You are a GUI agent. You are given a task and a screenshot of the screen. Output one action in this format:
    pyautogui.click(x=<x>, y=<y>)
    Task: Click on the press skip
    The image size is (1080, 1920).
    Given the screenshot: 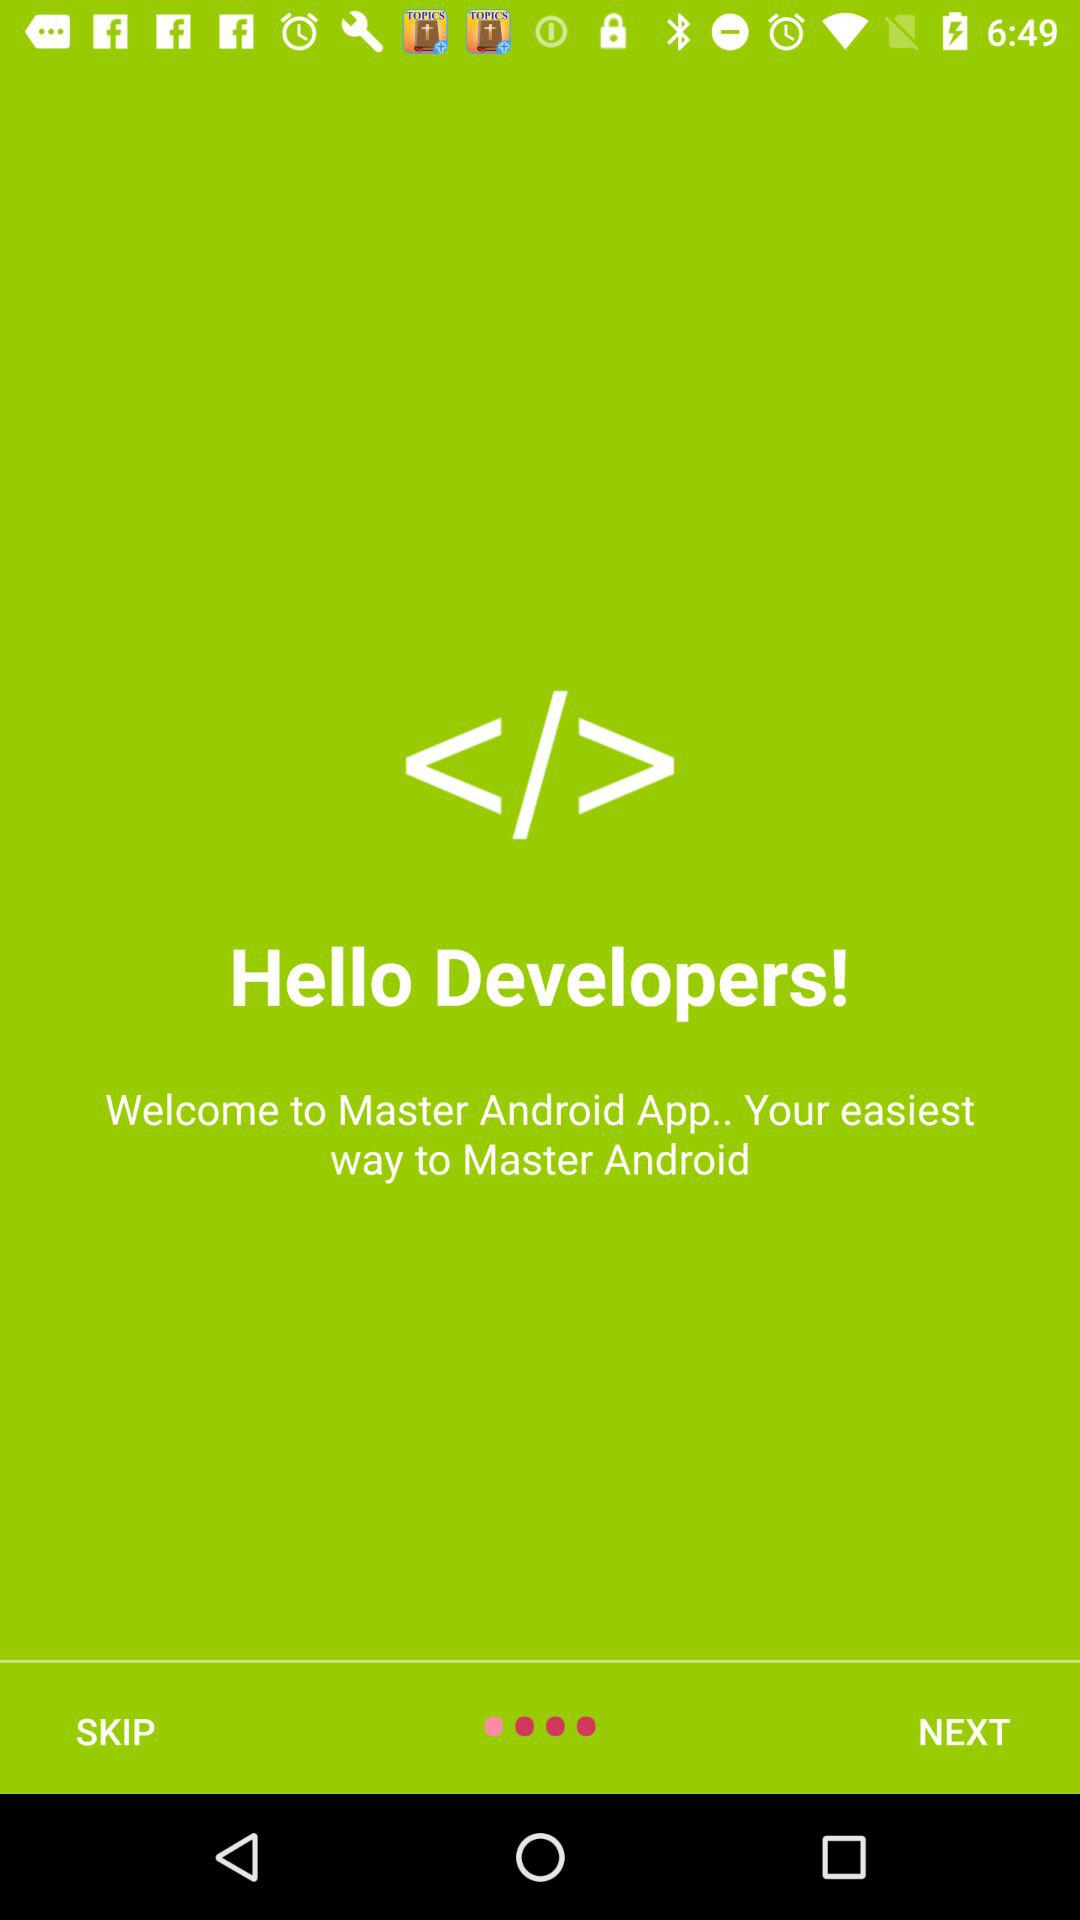 What is the action you would take?
    pyautogui.click(x=115, y=1730)
    